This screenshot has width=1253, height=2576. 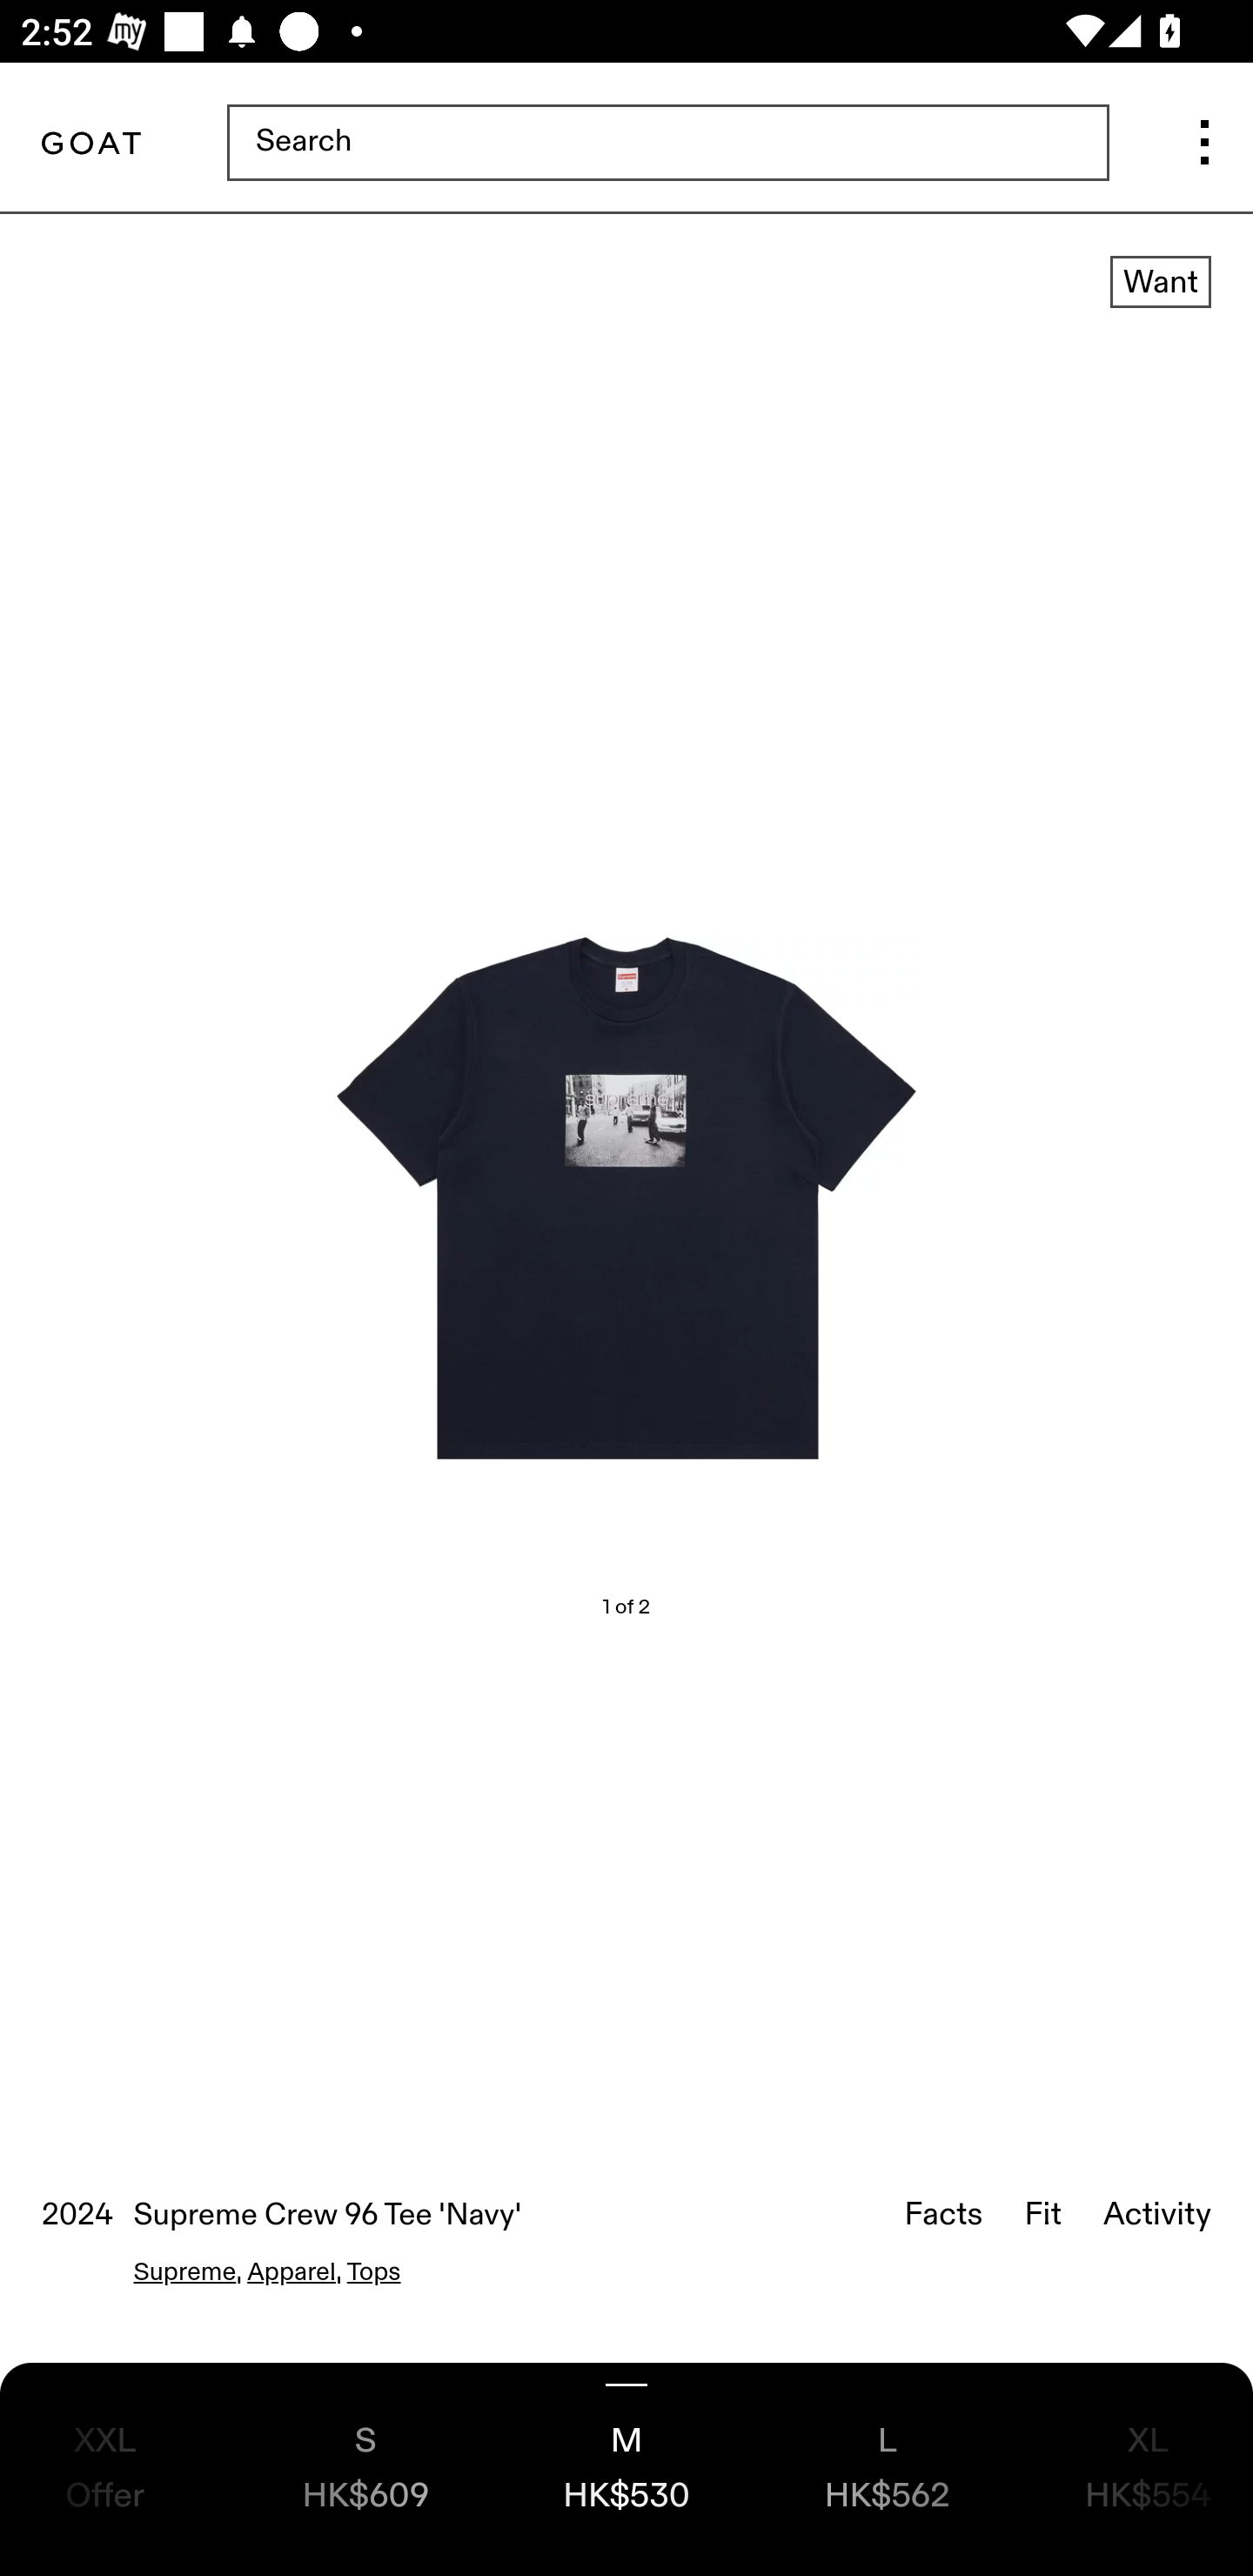 I want to click on XLHK$554, so click(x=1147, y=2470).